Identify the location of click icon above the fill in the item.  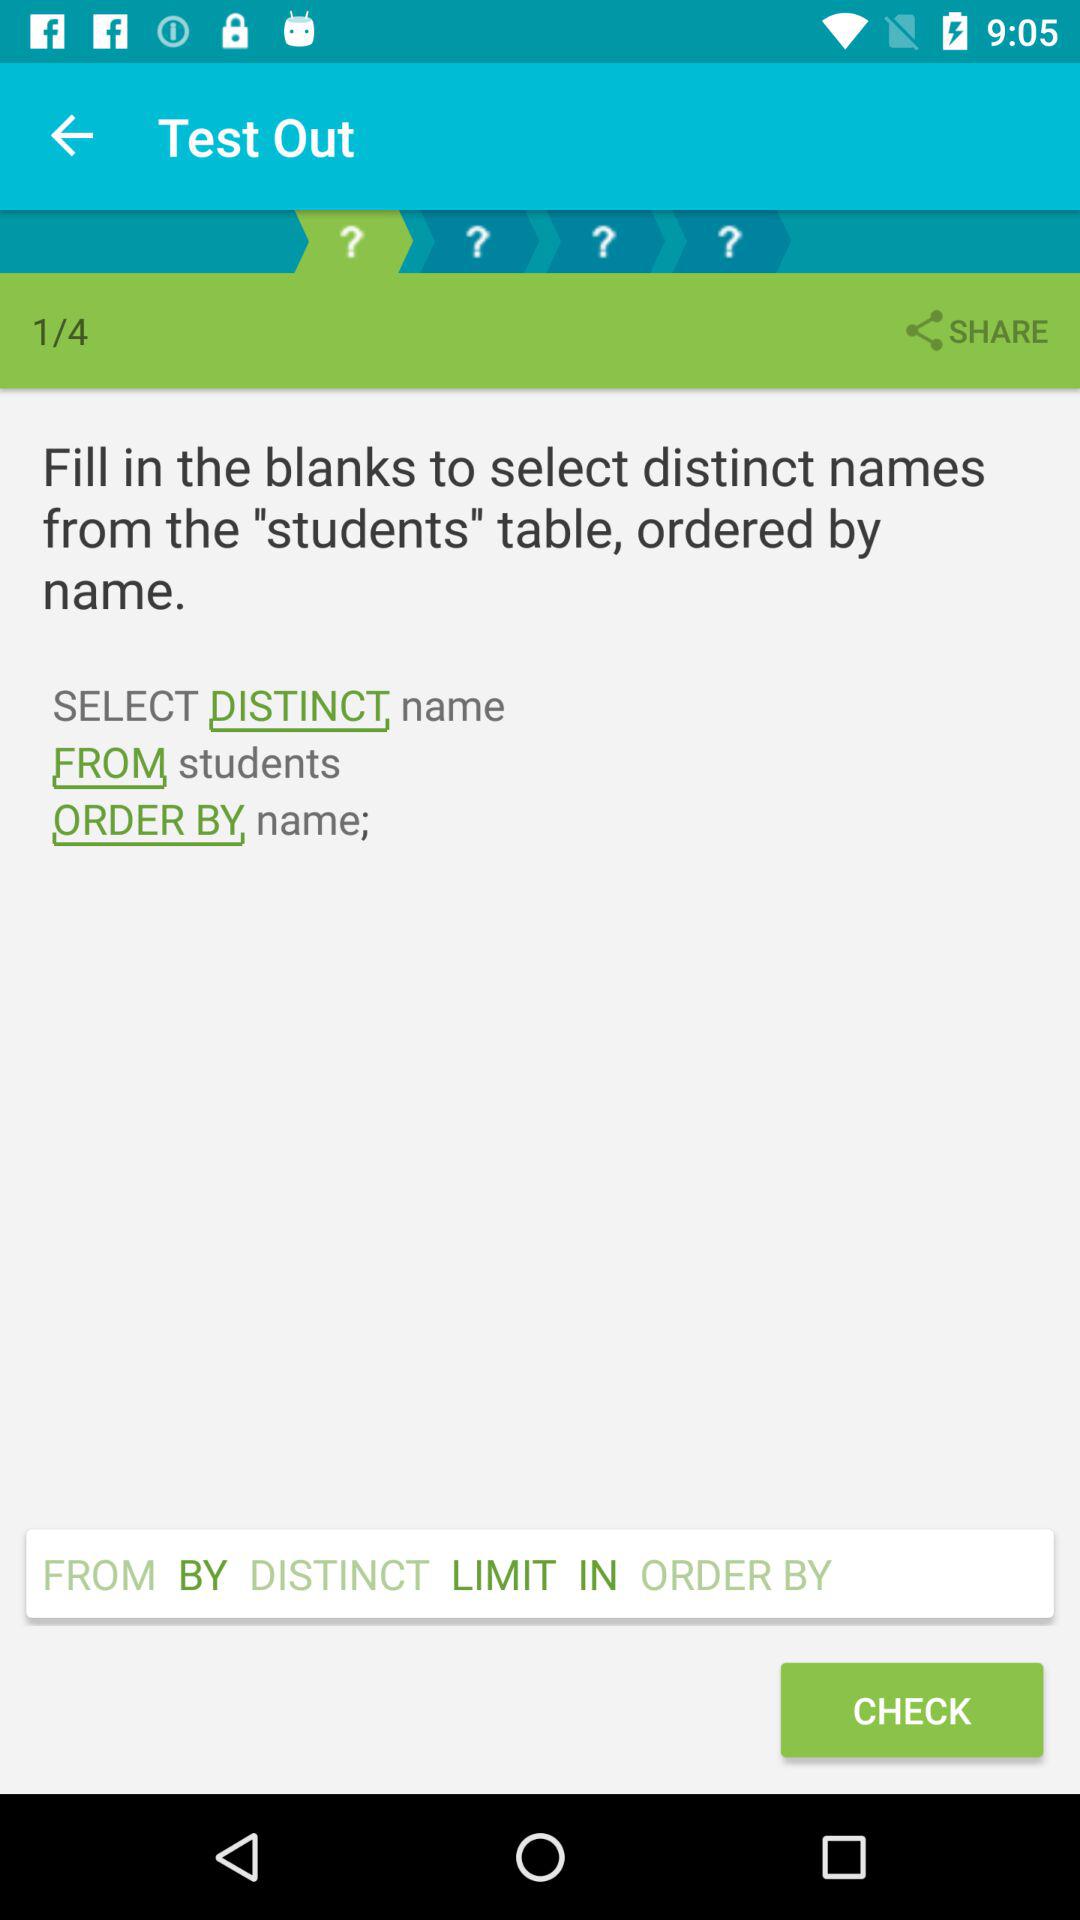
(974, 330).